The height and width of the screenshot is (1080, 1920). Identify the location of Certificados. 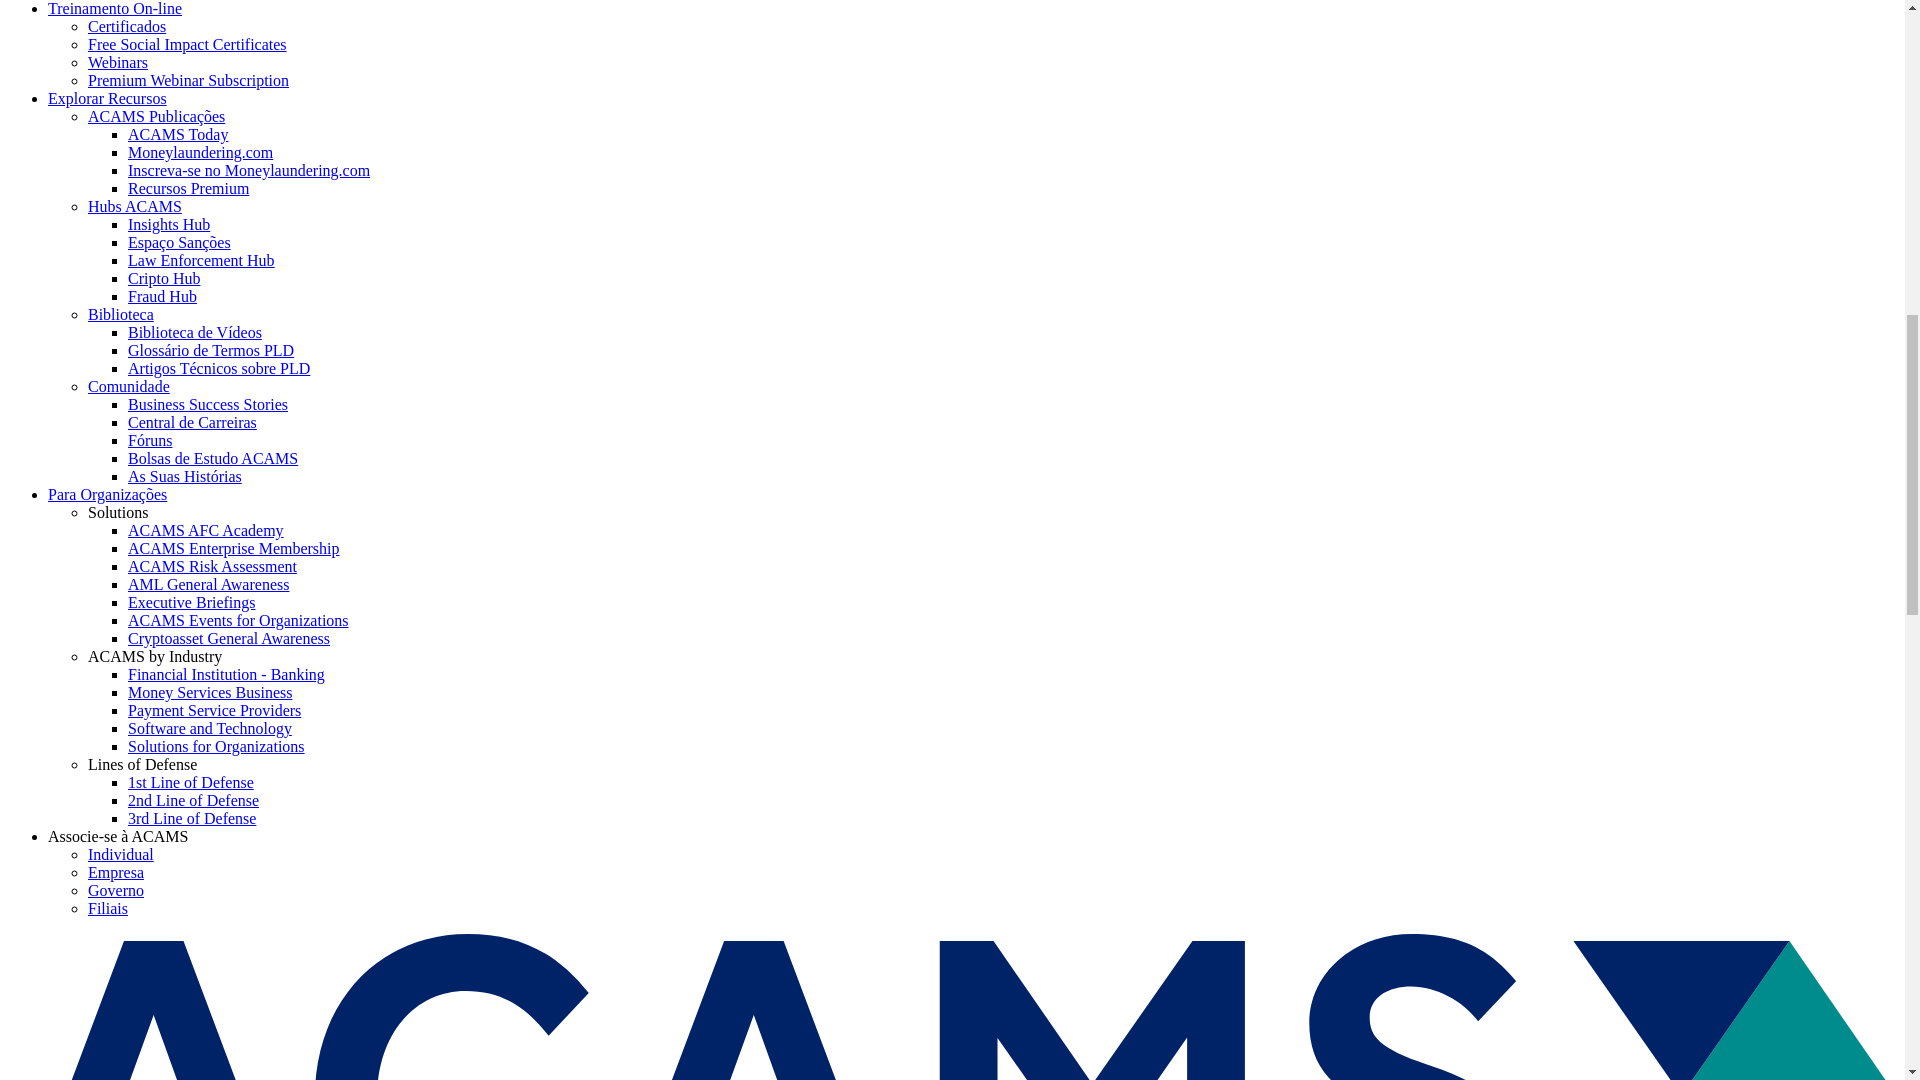
(126, 26).